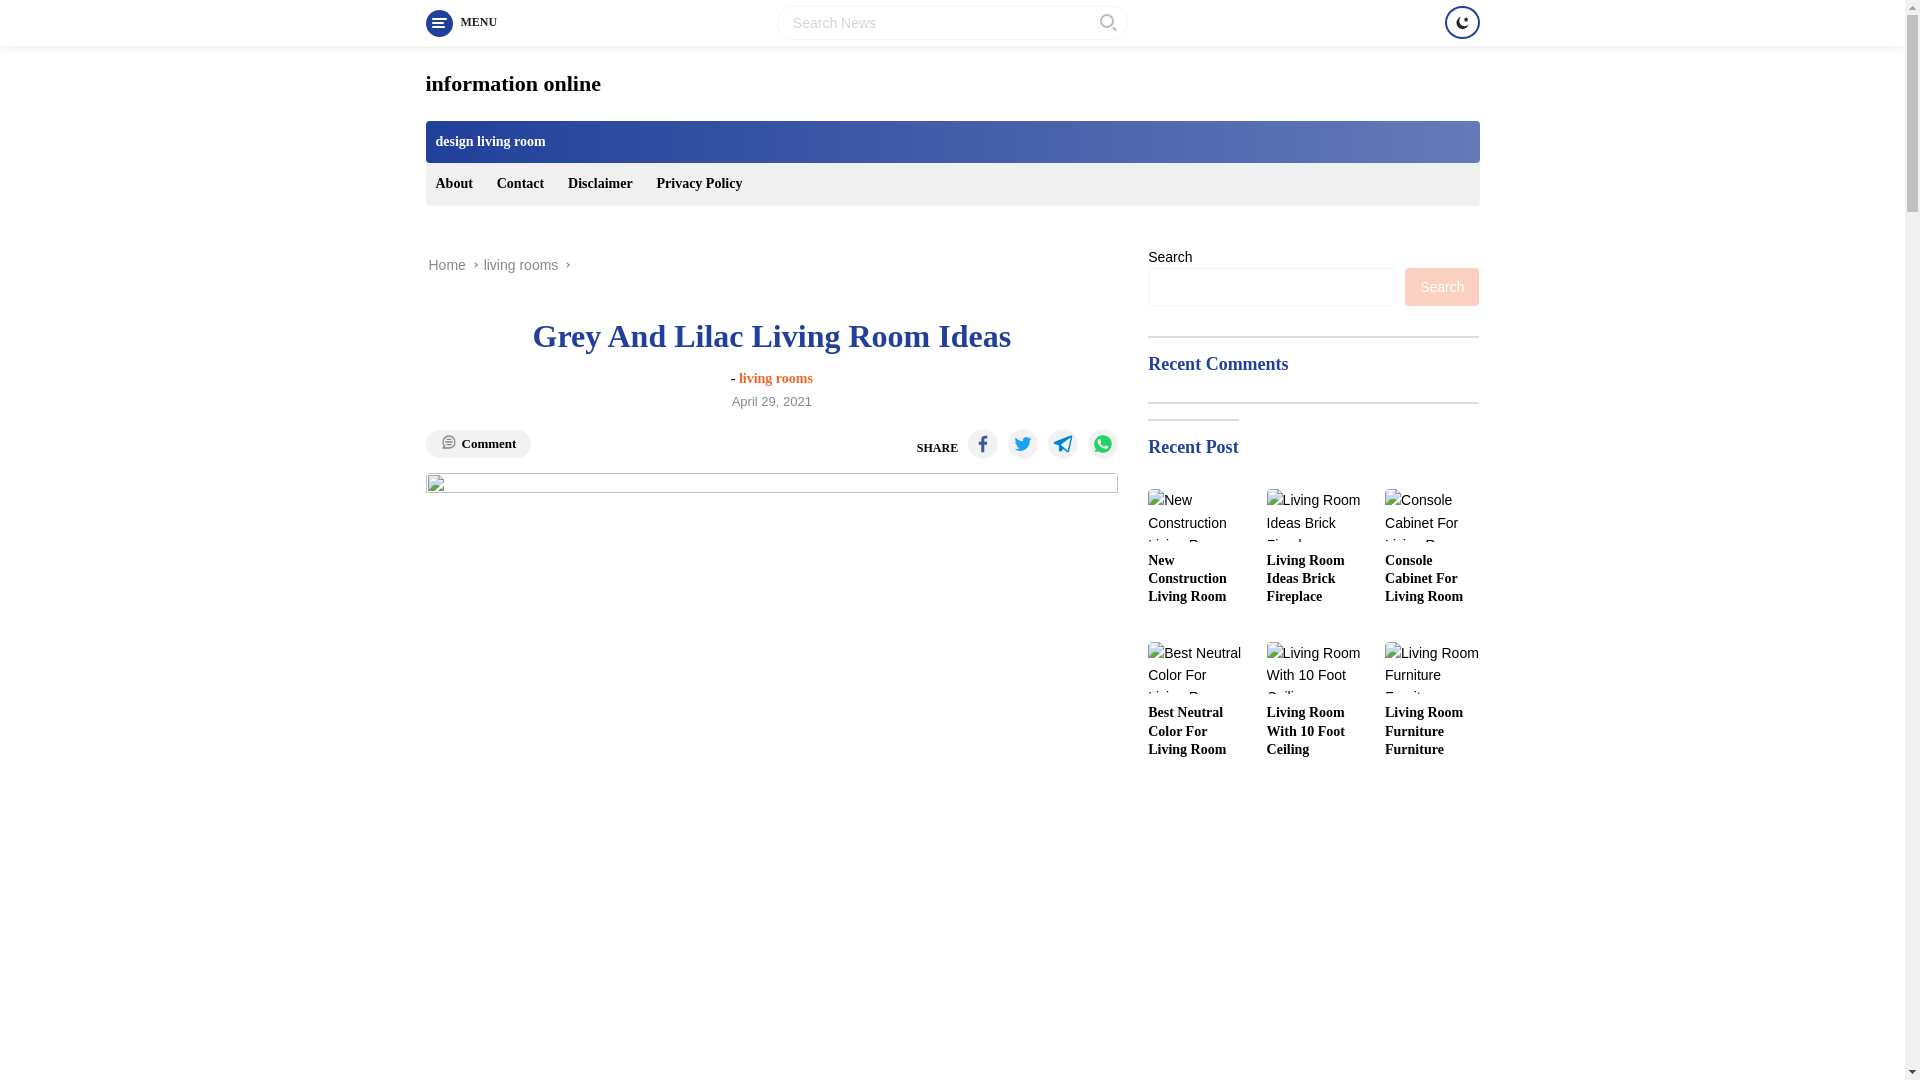 The width and height of the screenshot is (1920, 1080). I want to click on living rooms, so click(776, 378).